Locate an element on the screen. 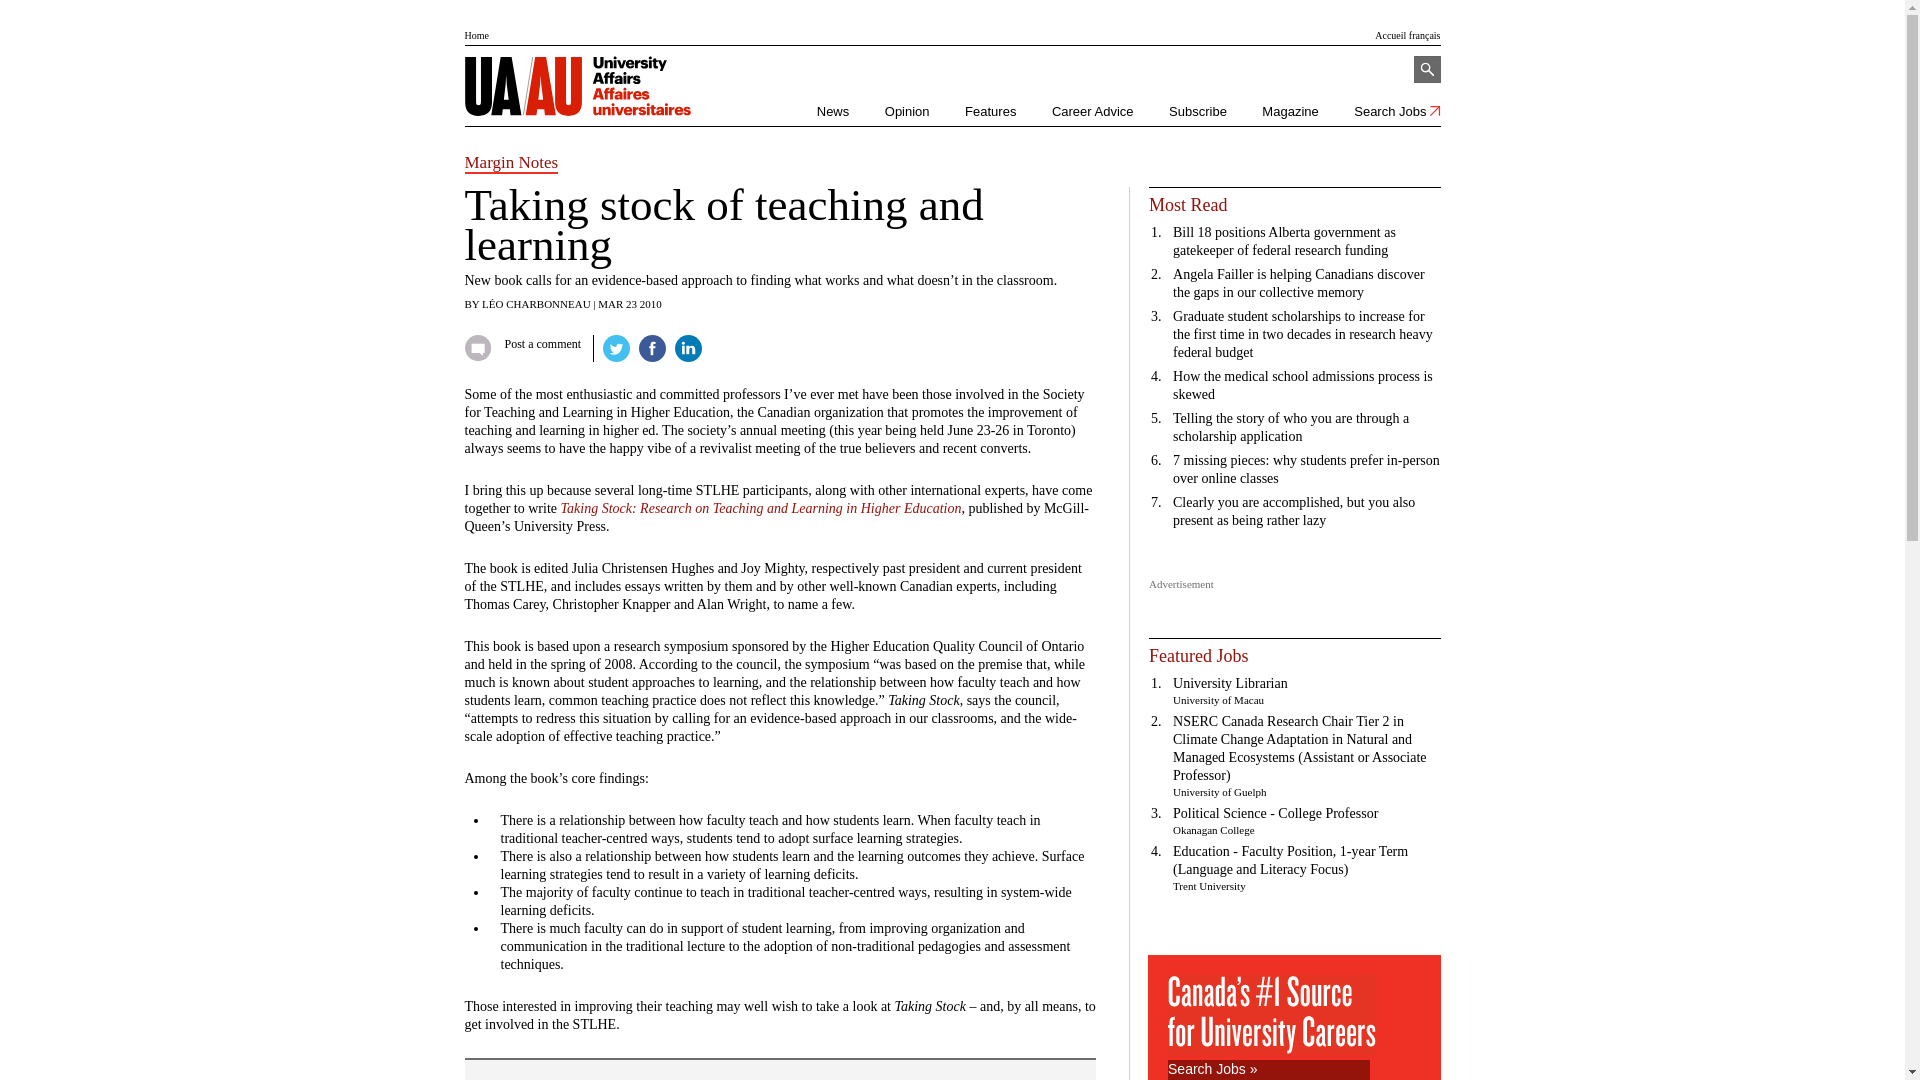 This screenshot has width=1920, height=1080. Career Advice is located at coordinates (1093, 111).